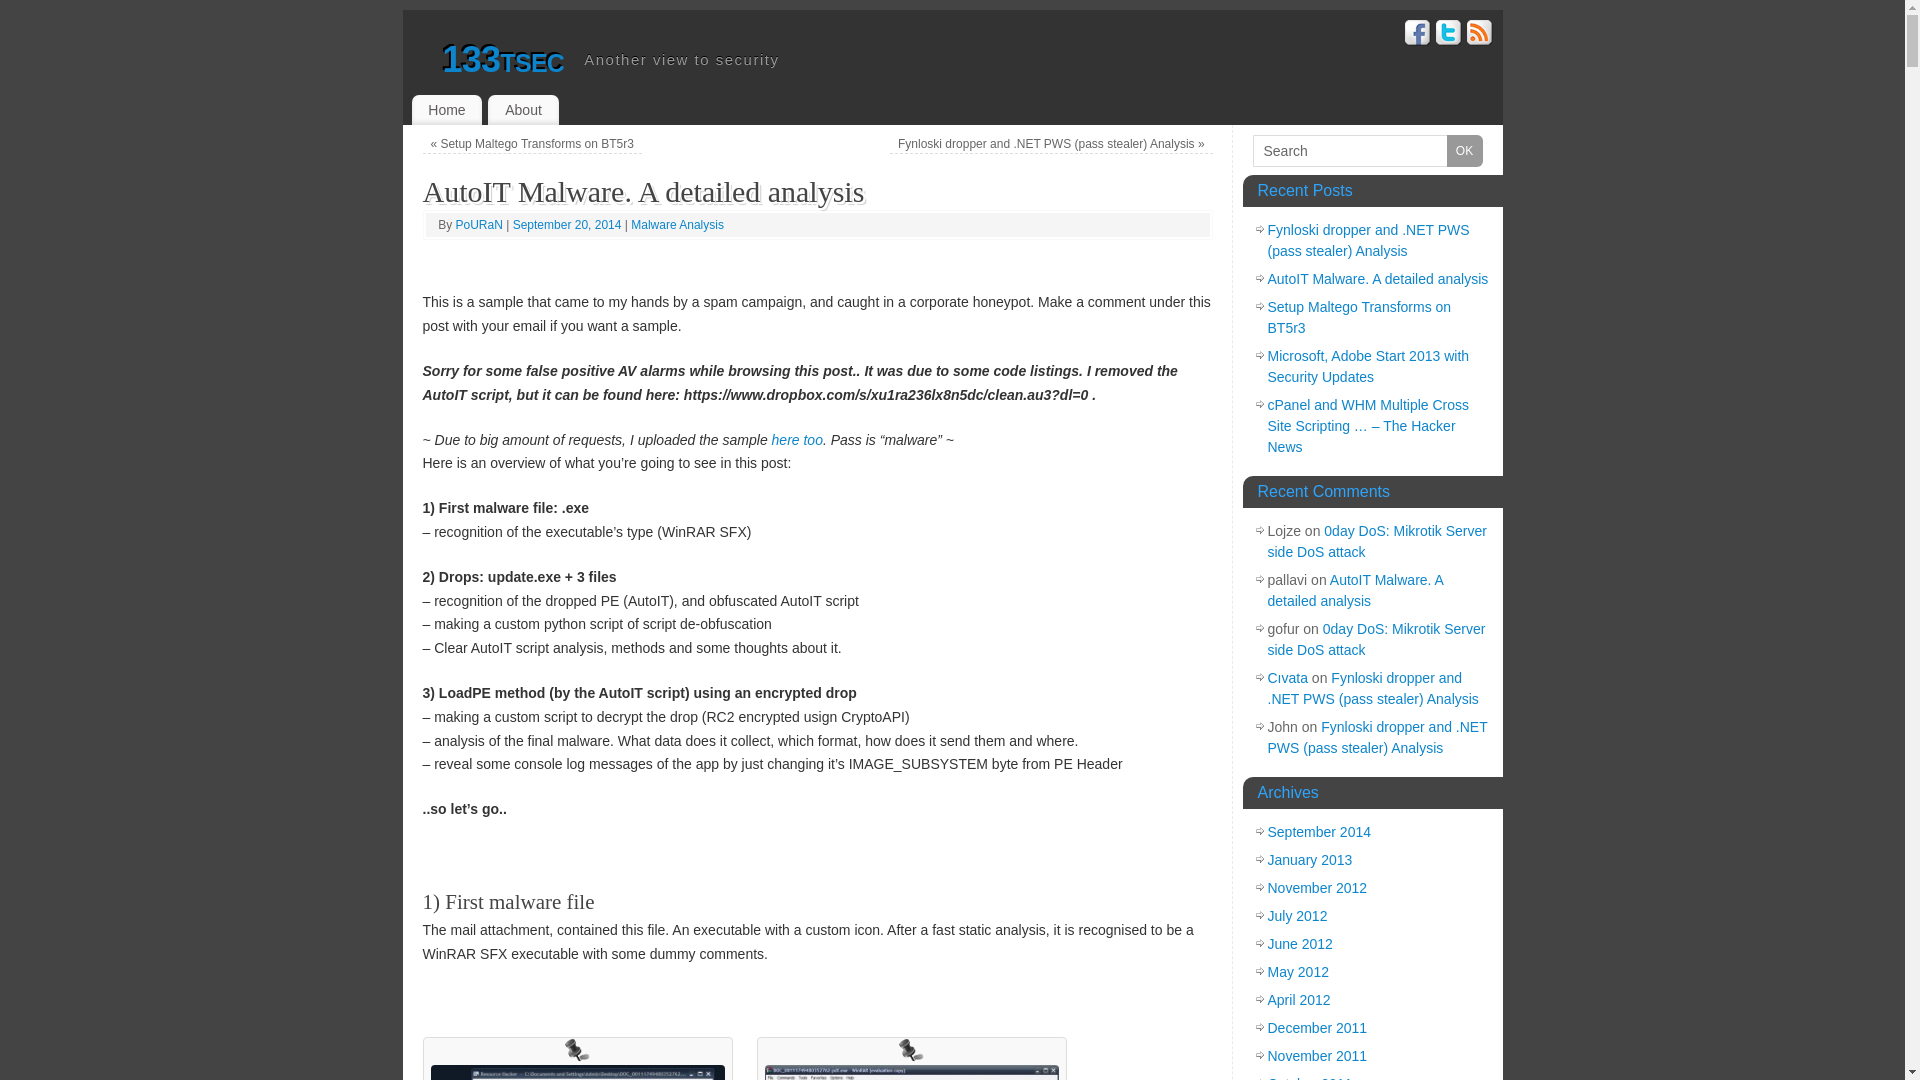 This screenshot has height=1080, width=1920. I want to click on 0day DoS: Mikrotik Server side DoS attack, so click(1378, 542).